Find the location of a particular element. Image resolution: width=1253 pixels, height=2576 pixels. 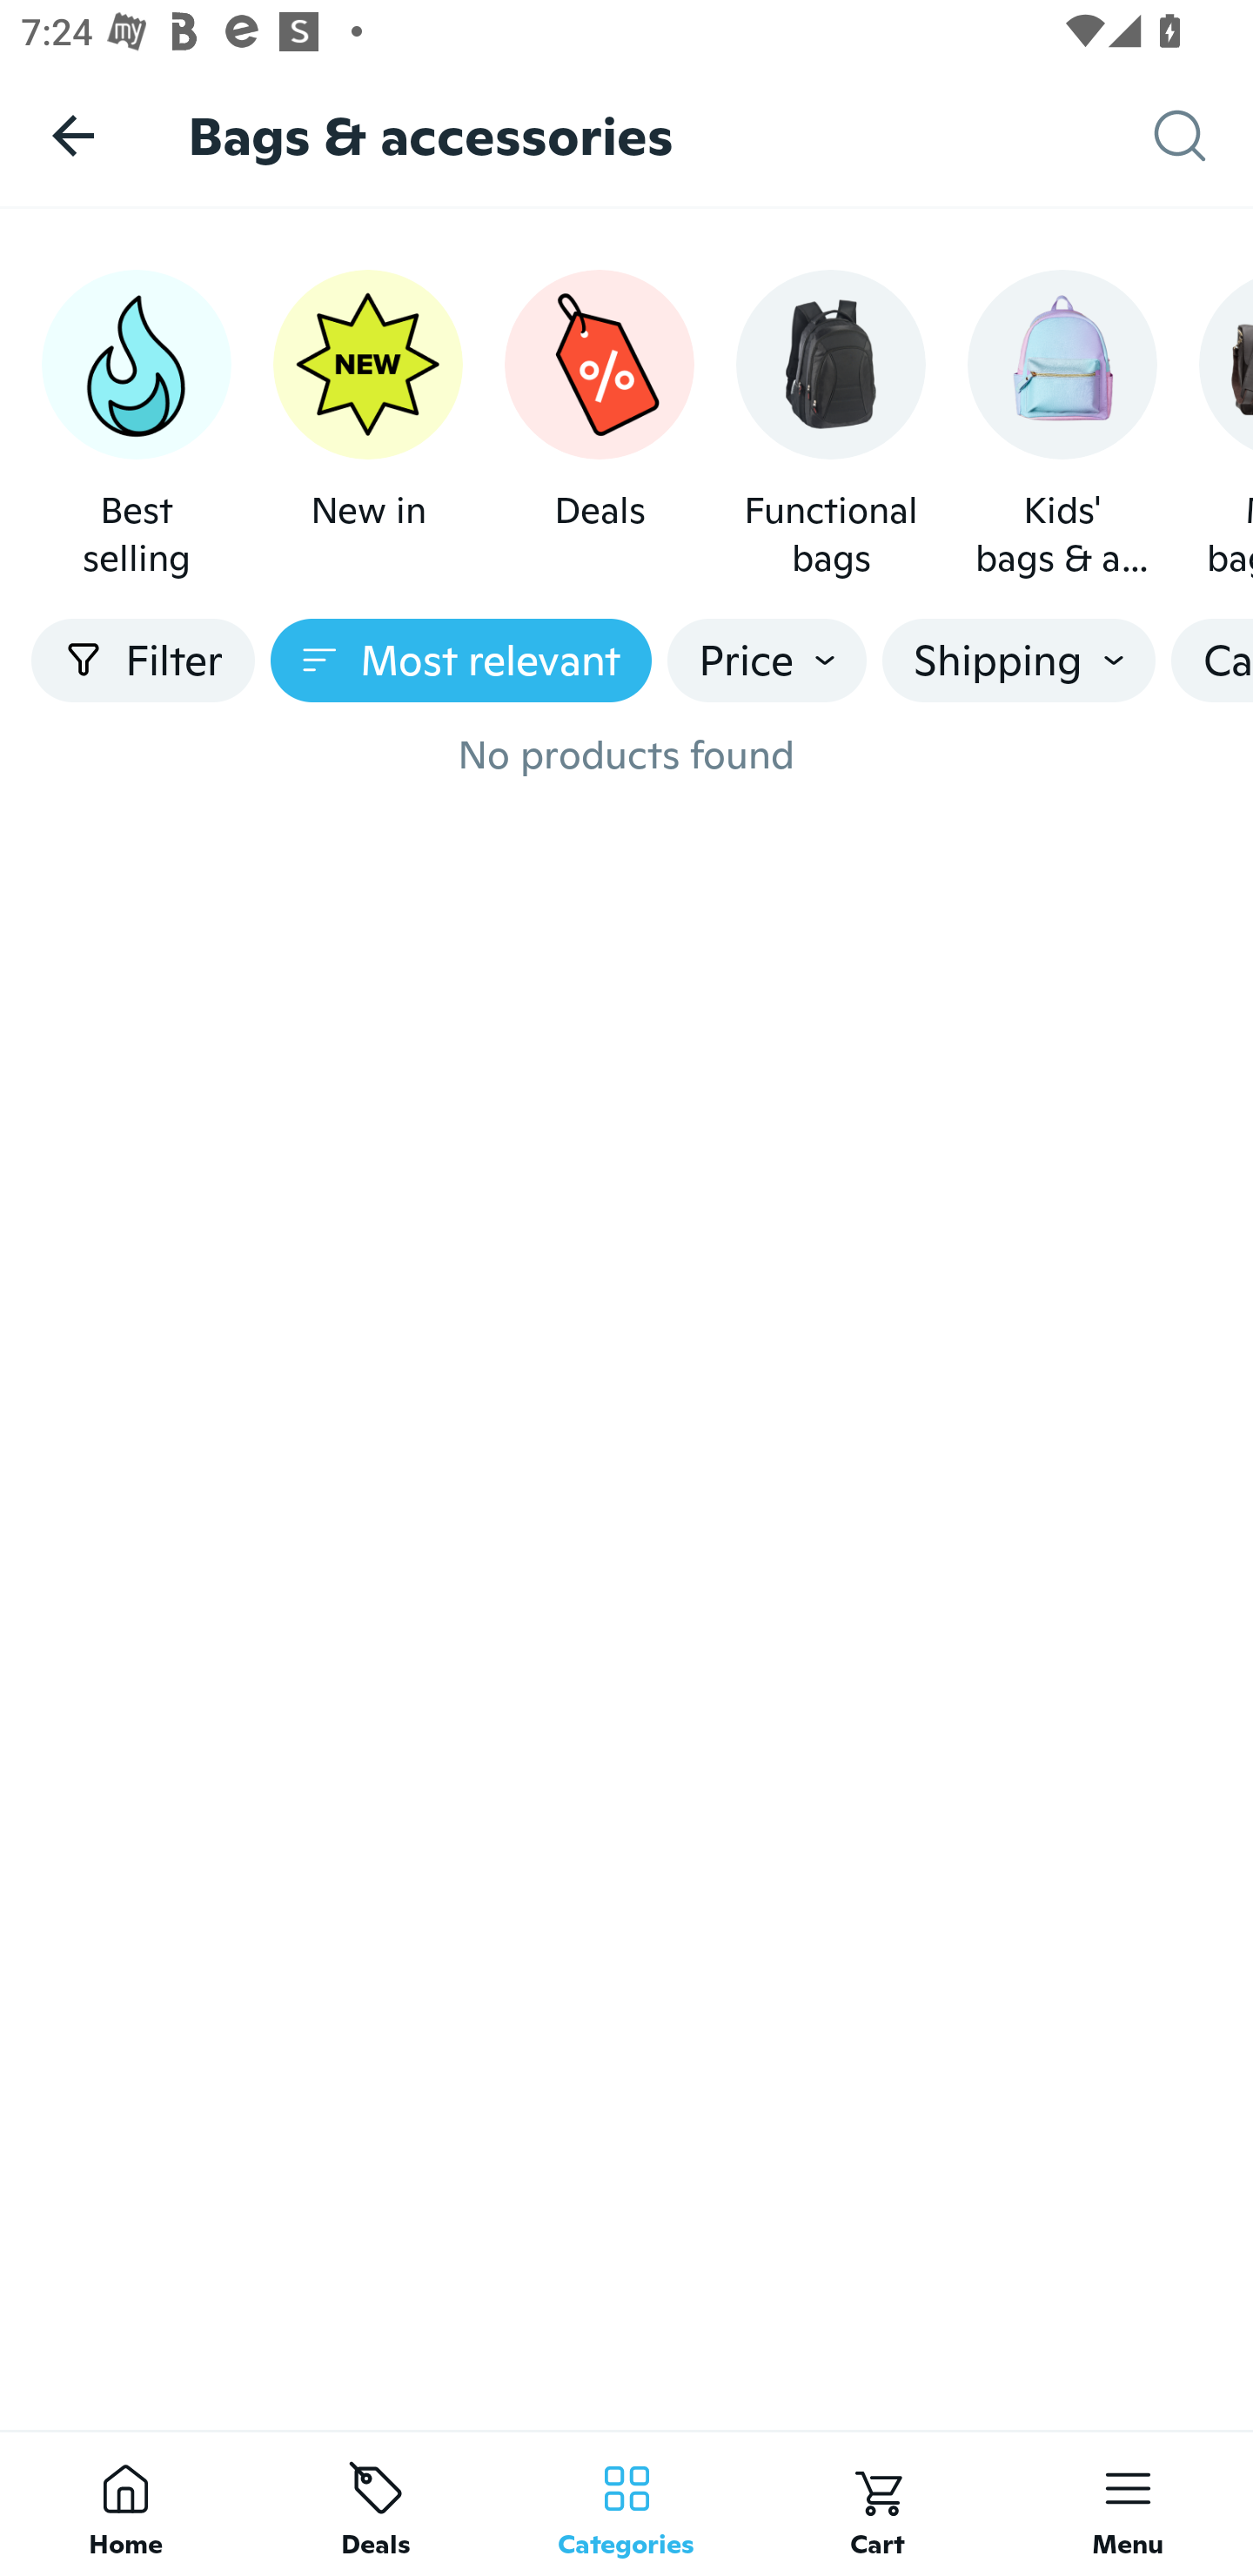

Most relevant is located at coordinates (461, 661).